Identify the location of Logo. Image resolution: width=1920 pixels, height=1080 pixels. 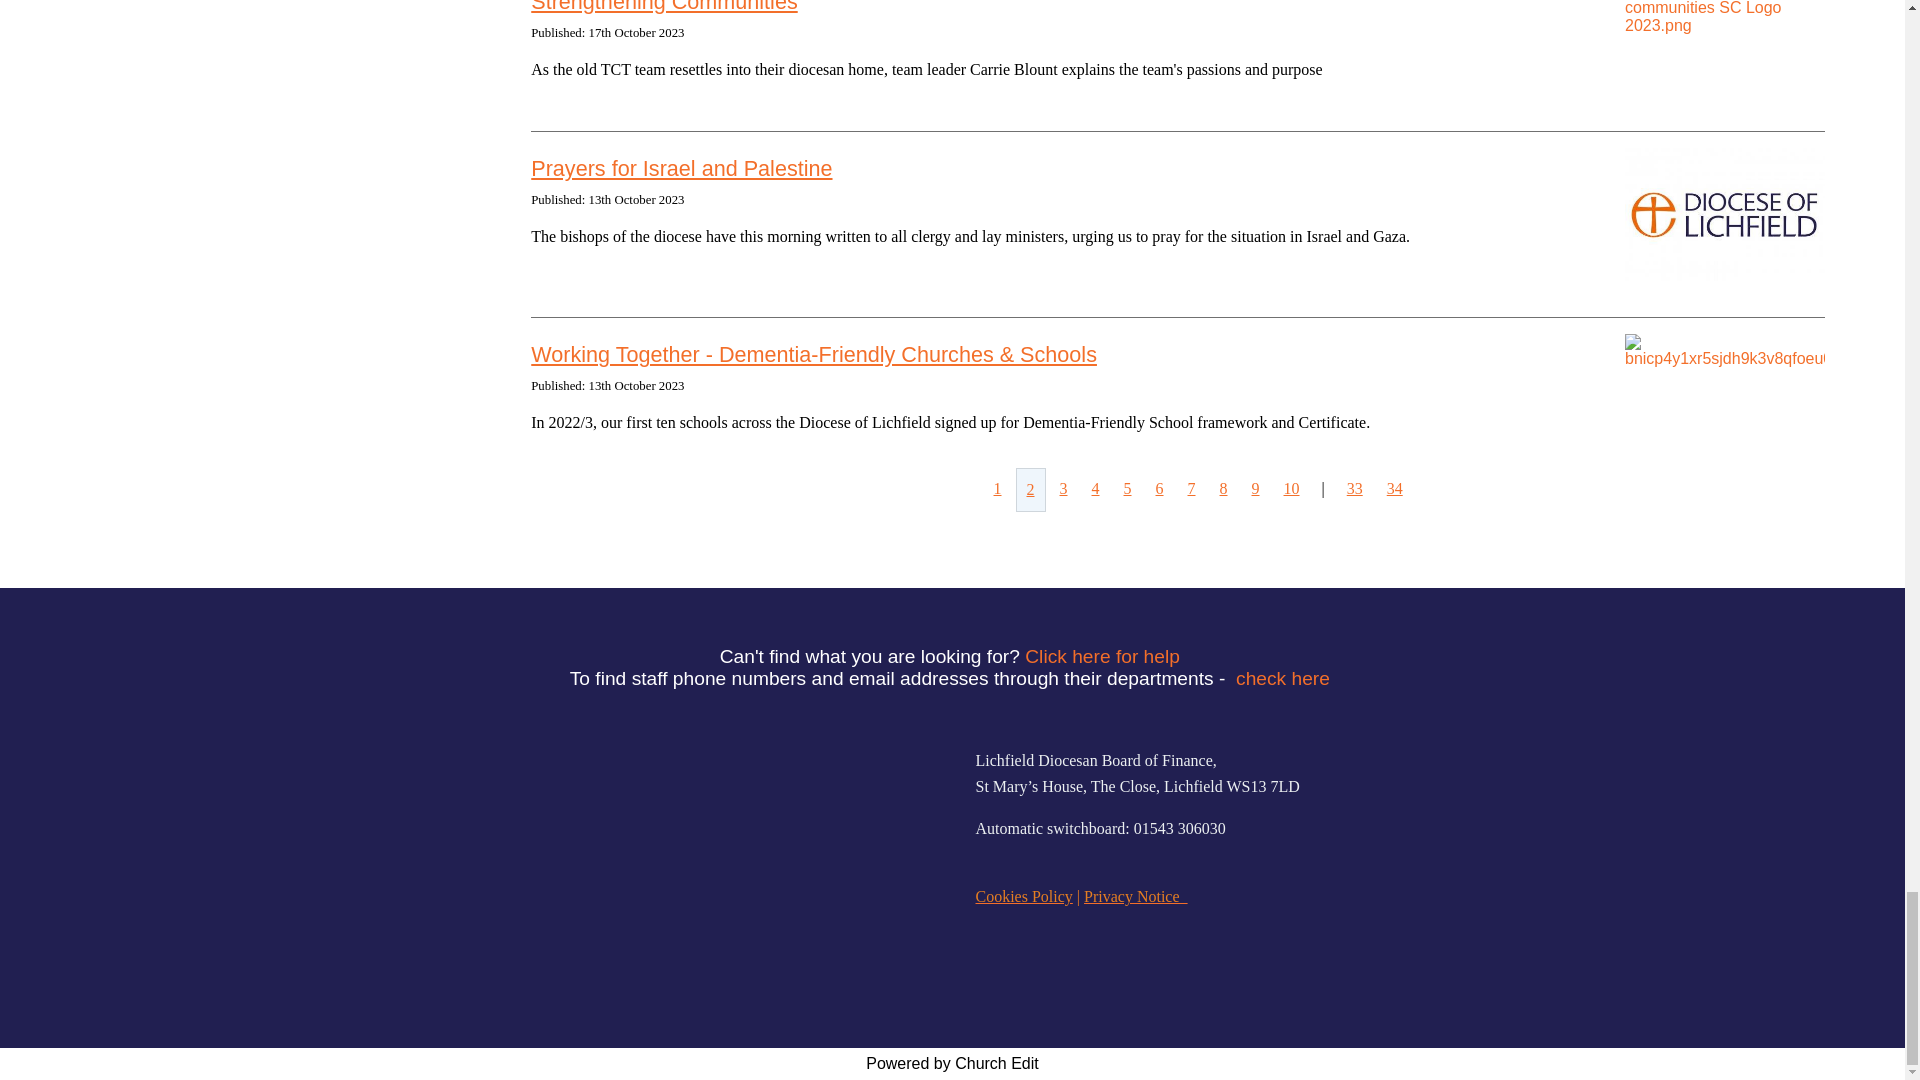
(656, 828).